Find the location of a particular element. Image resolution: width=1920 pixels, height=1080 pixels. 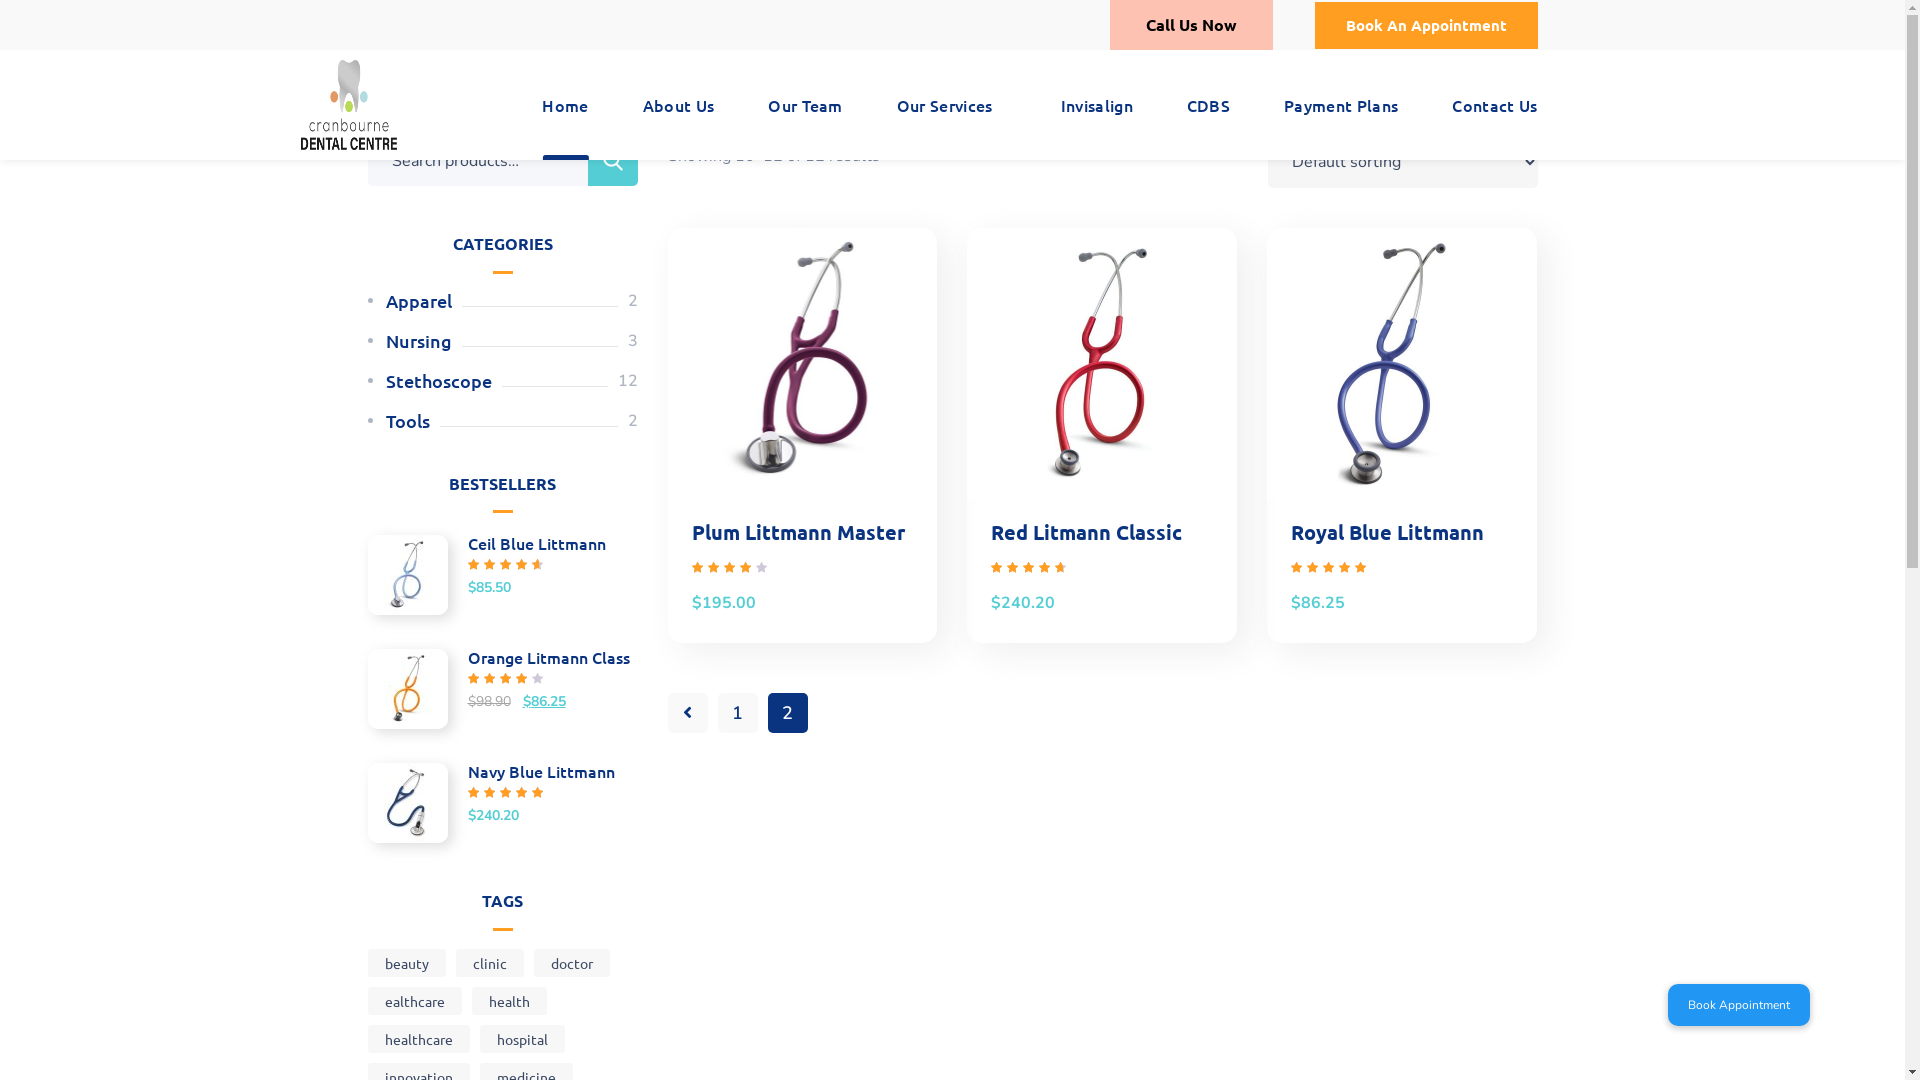

Our Services is located at coordinates (952, 105).